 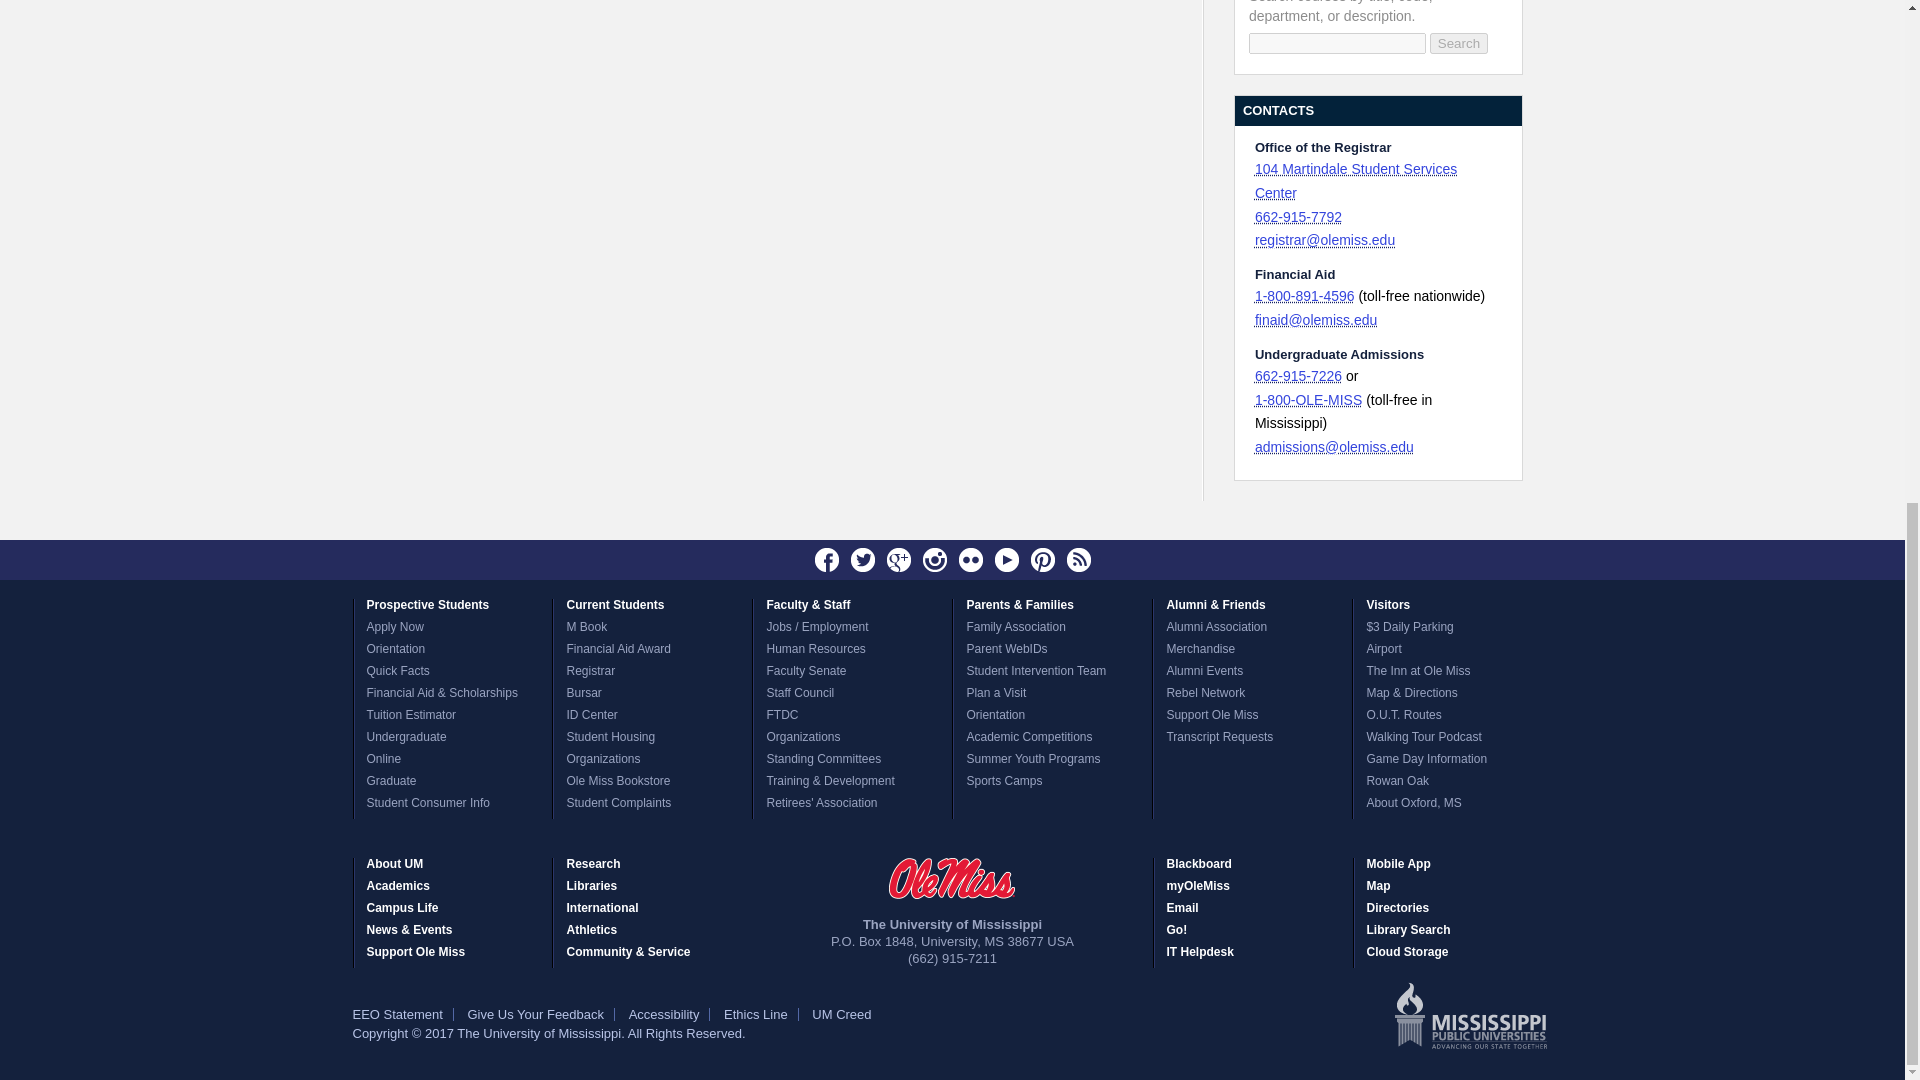 What do you see at coordinates (1006, 560) in the screenshot?
I see `Youtube` at bounding box center [1006, 560].